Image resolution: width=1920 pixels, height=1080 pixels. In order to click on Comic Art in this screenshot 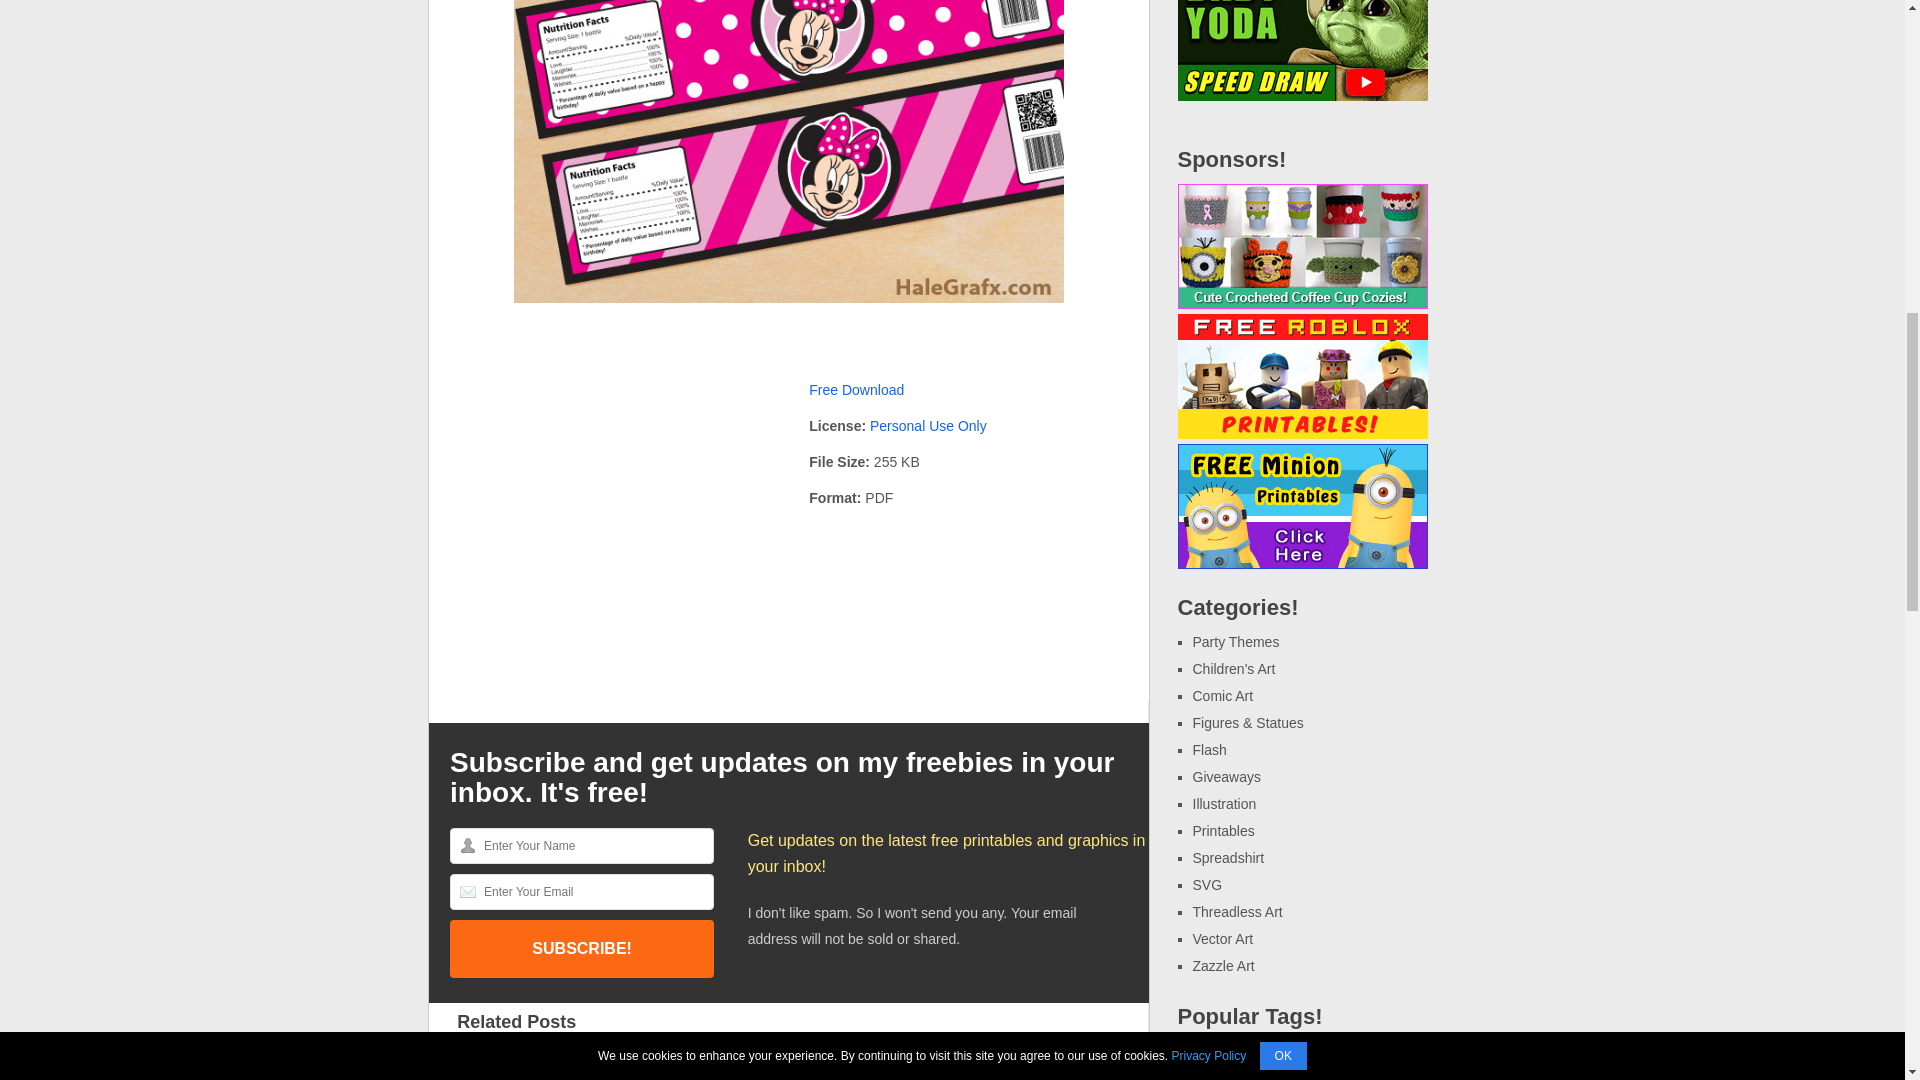, I will do `click(1222, 696)`.